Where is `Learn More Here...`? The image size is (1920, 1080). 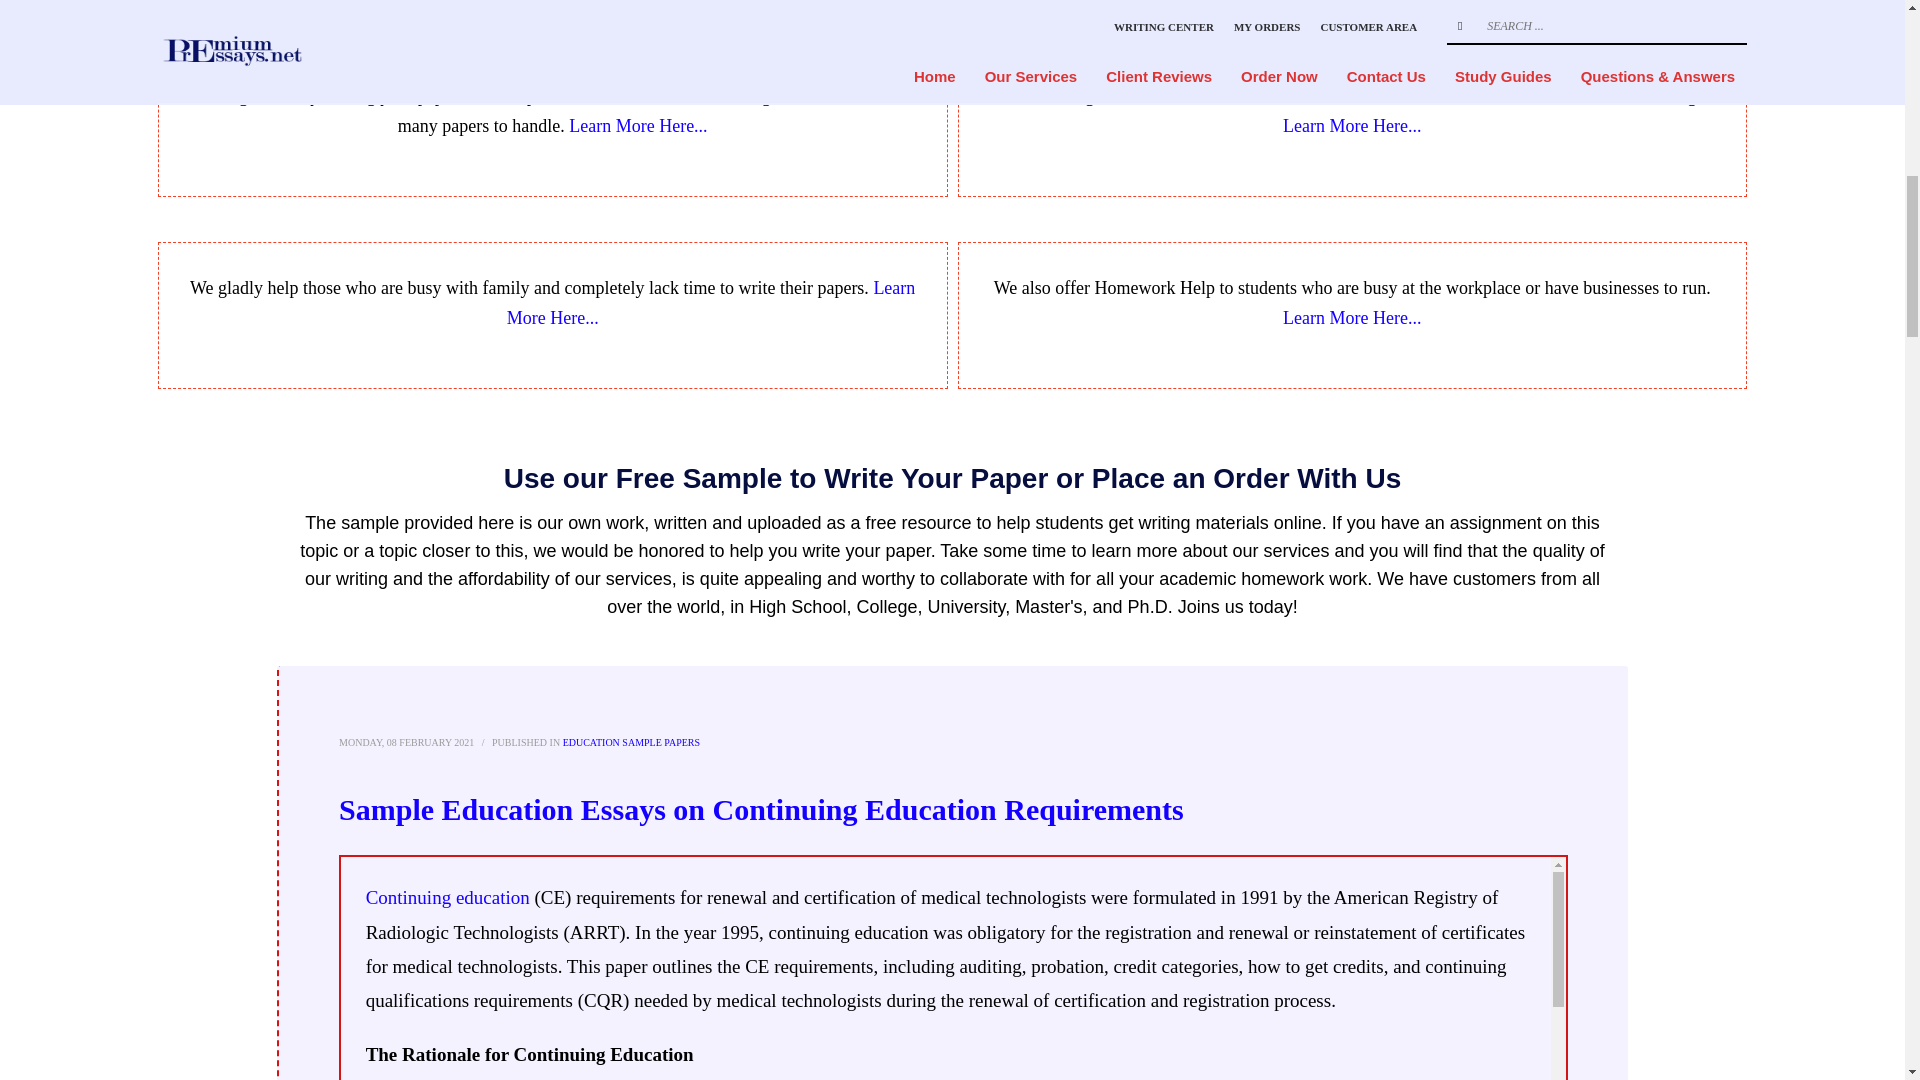 Learn More Here... is located at coordinates (1351, 318).